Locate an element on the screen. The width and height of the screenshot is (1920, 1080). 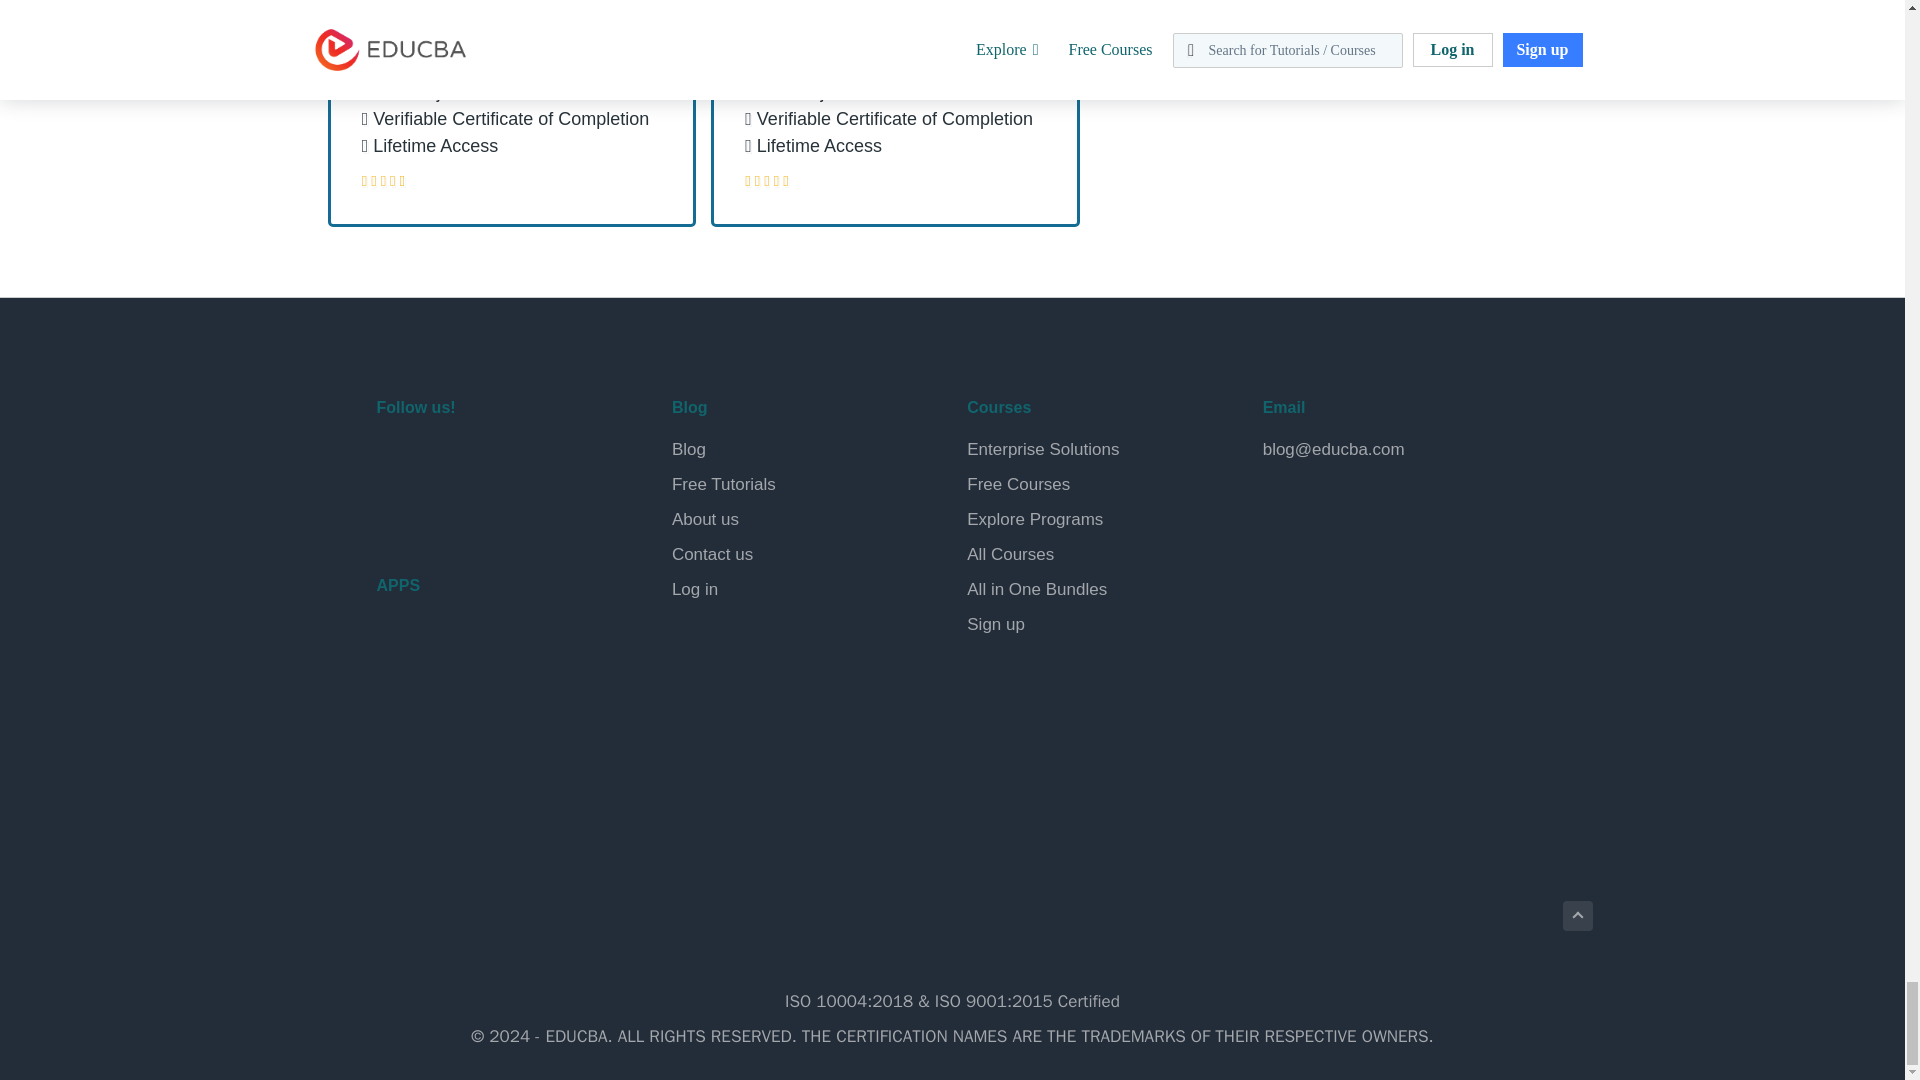
EDUCBA Facebook is located at coordinates (396, 460).